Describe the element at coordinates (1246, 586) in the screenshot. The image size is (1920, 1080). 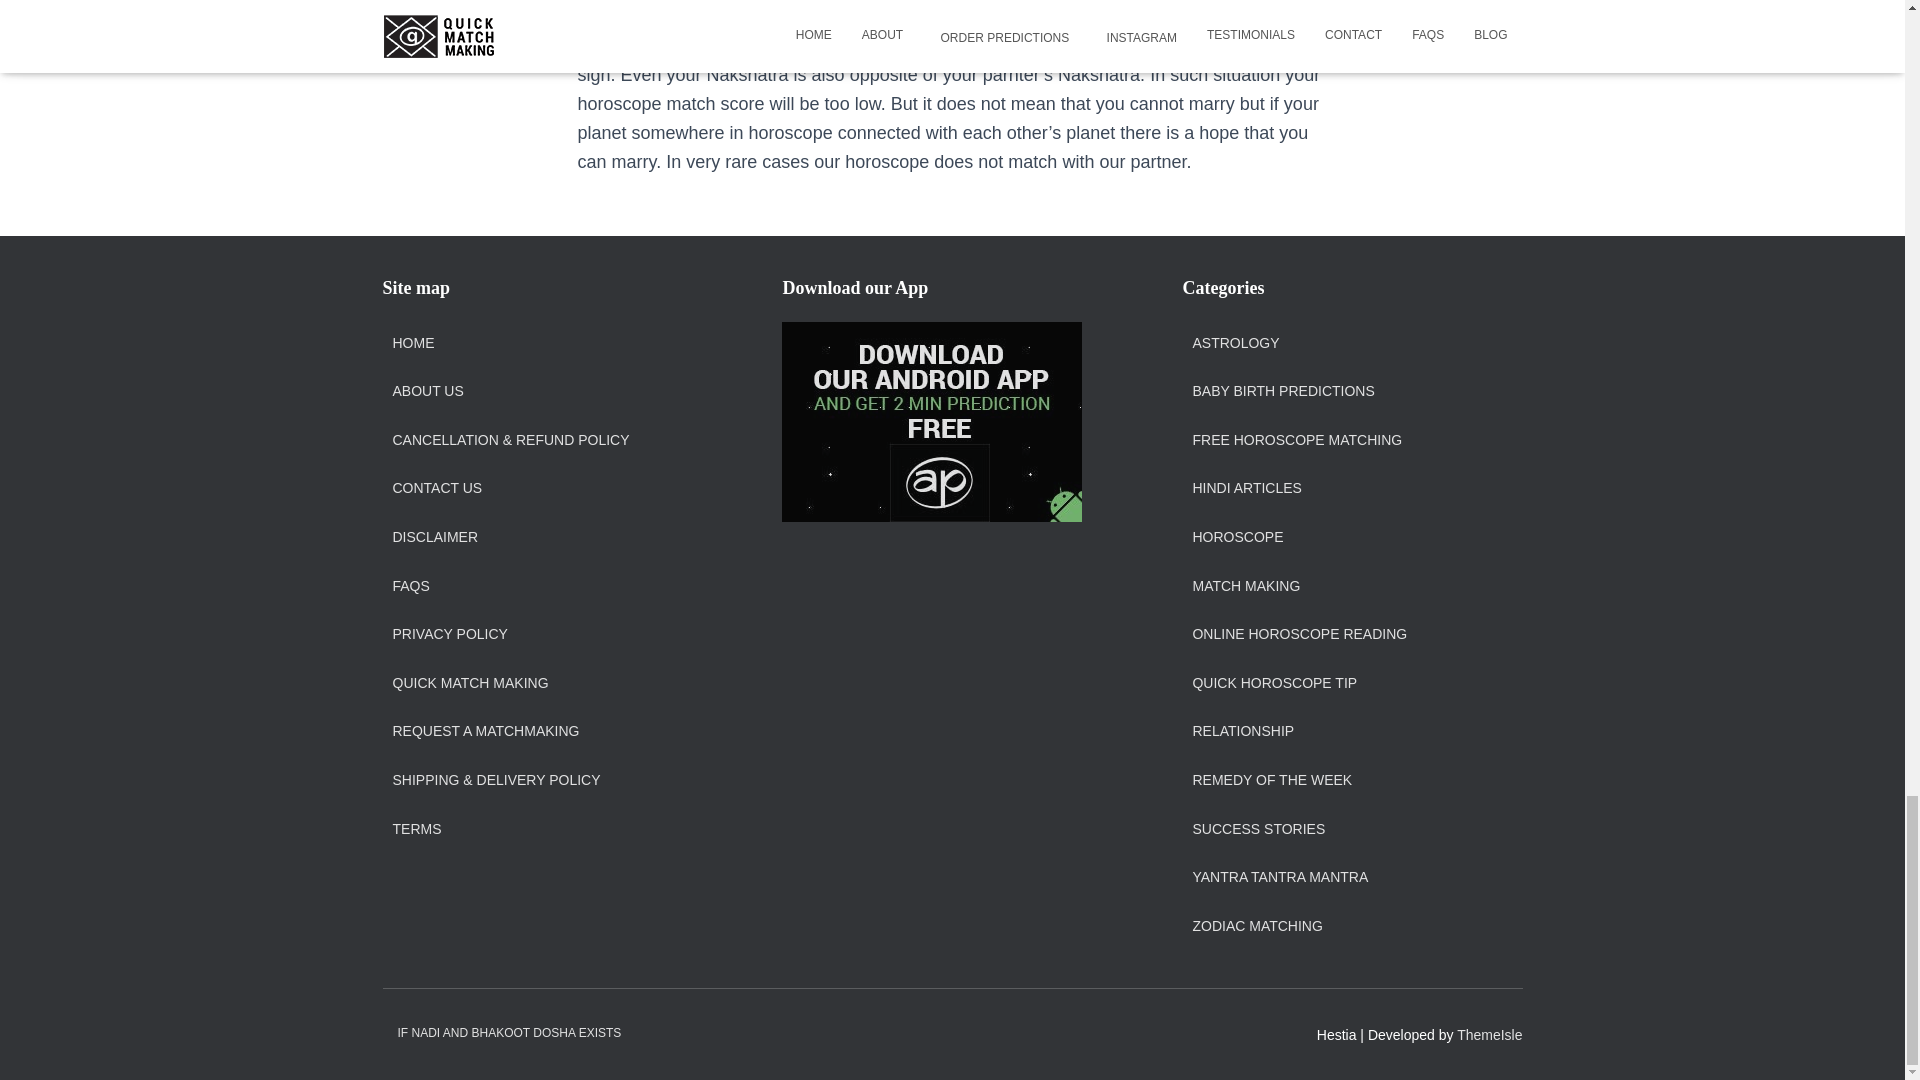
I see `MATCH MAKING` at that location.